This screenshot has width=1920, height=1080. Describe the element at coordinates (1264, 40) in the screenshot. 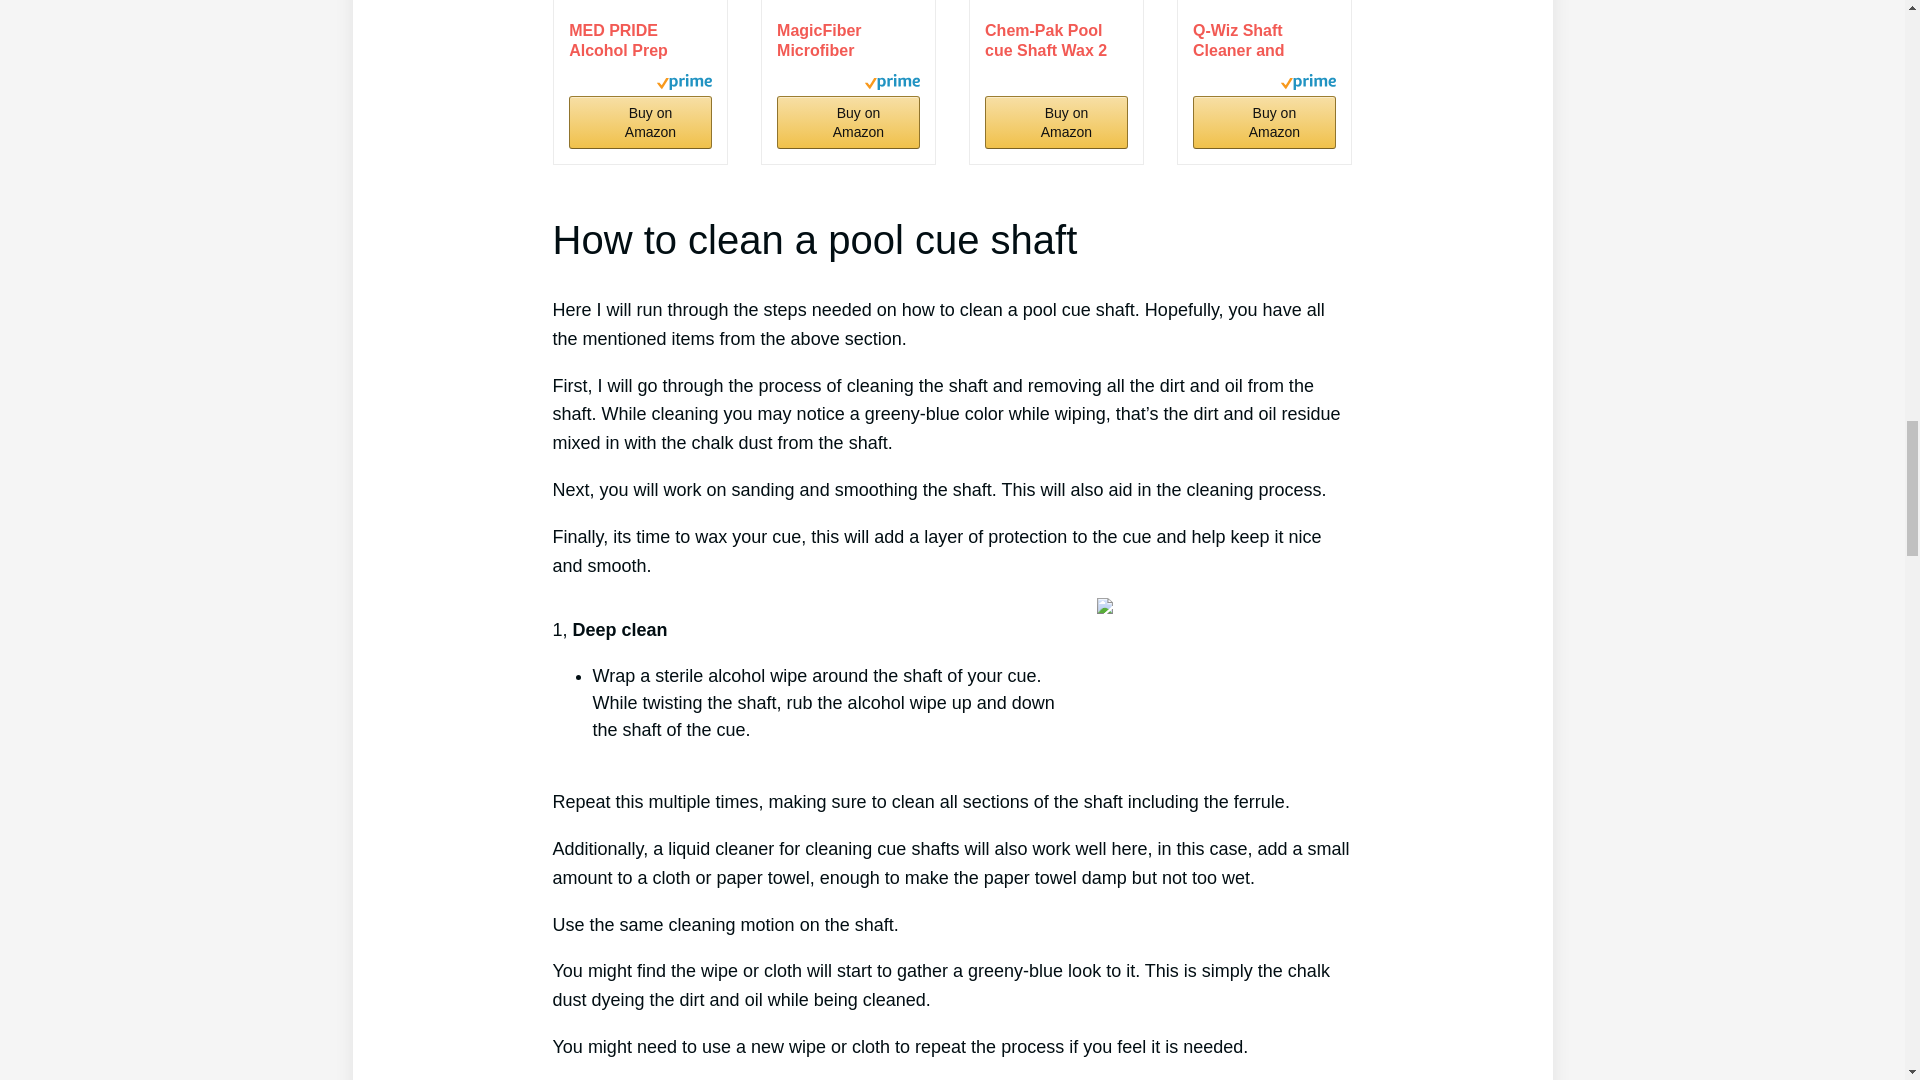

I see `Q-Wiz Shaft Cleaner and Burnisher` at that location.